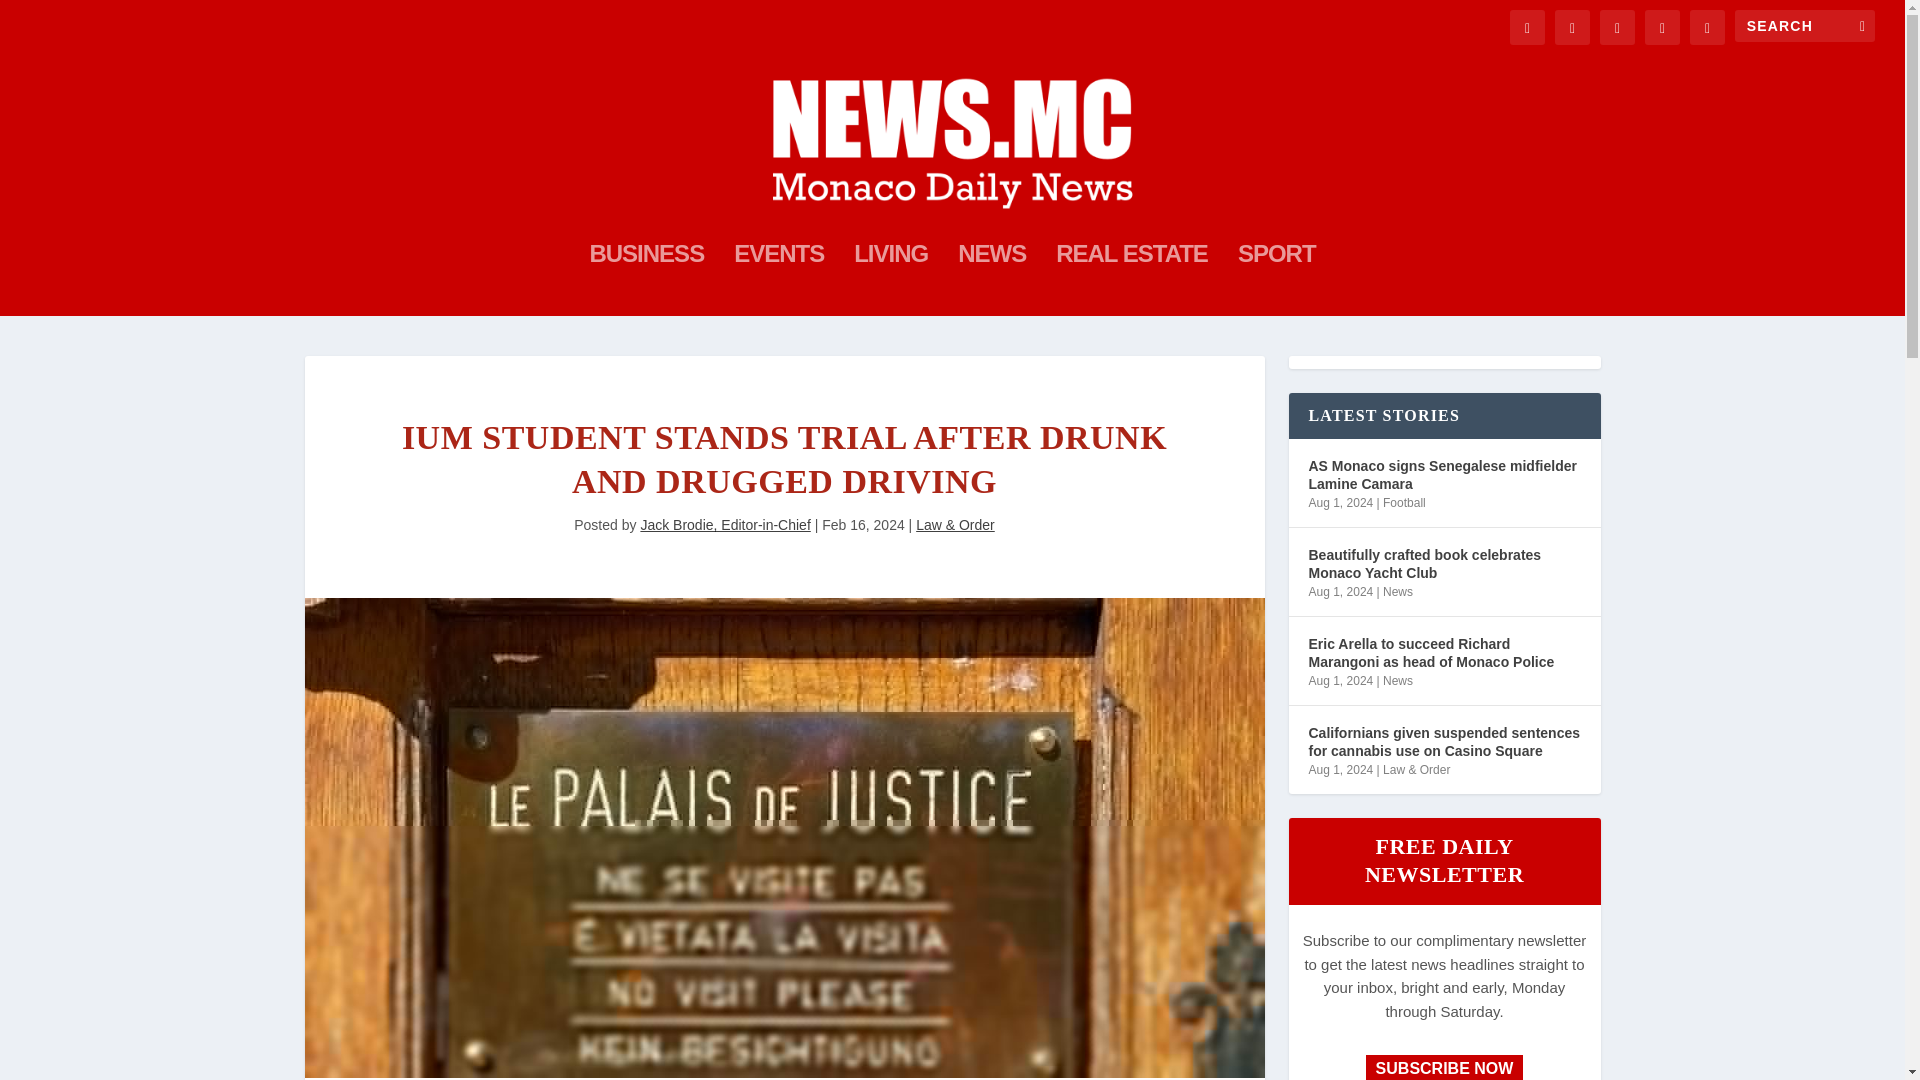 The image size is (1920, 1080). Describe the element at coordinates (724, 525) in the screenshot. I see `Posts by Jack Brodie, Editor-in-Chief` at that location.